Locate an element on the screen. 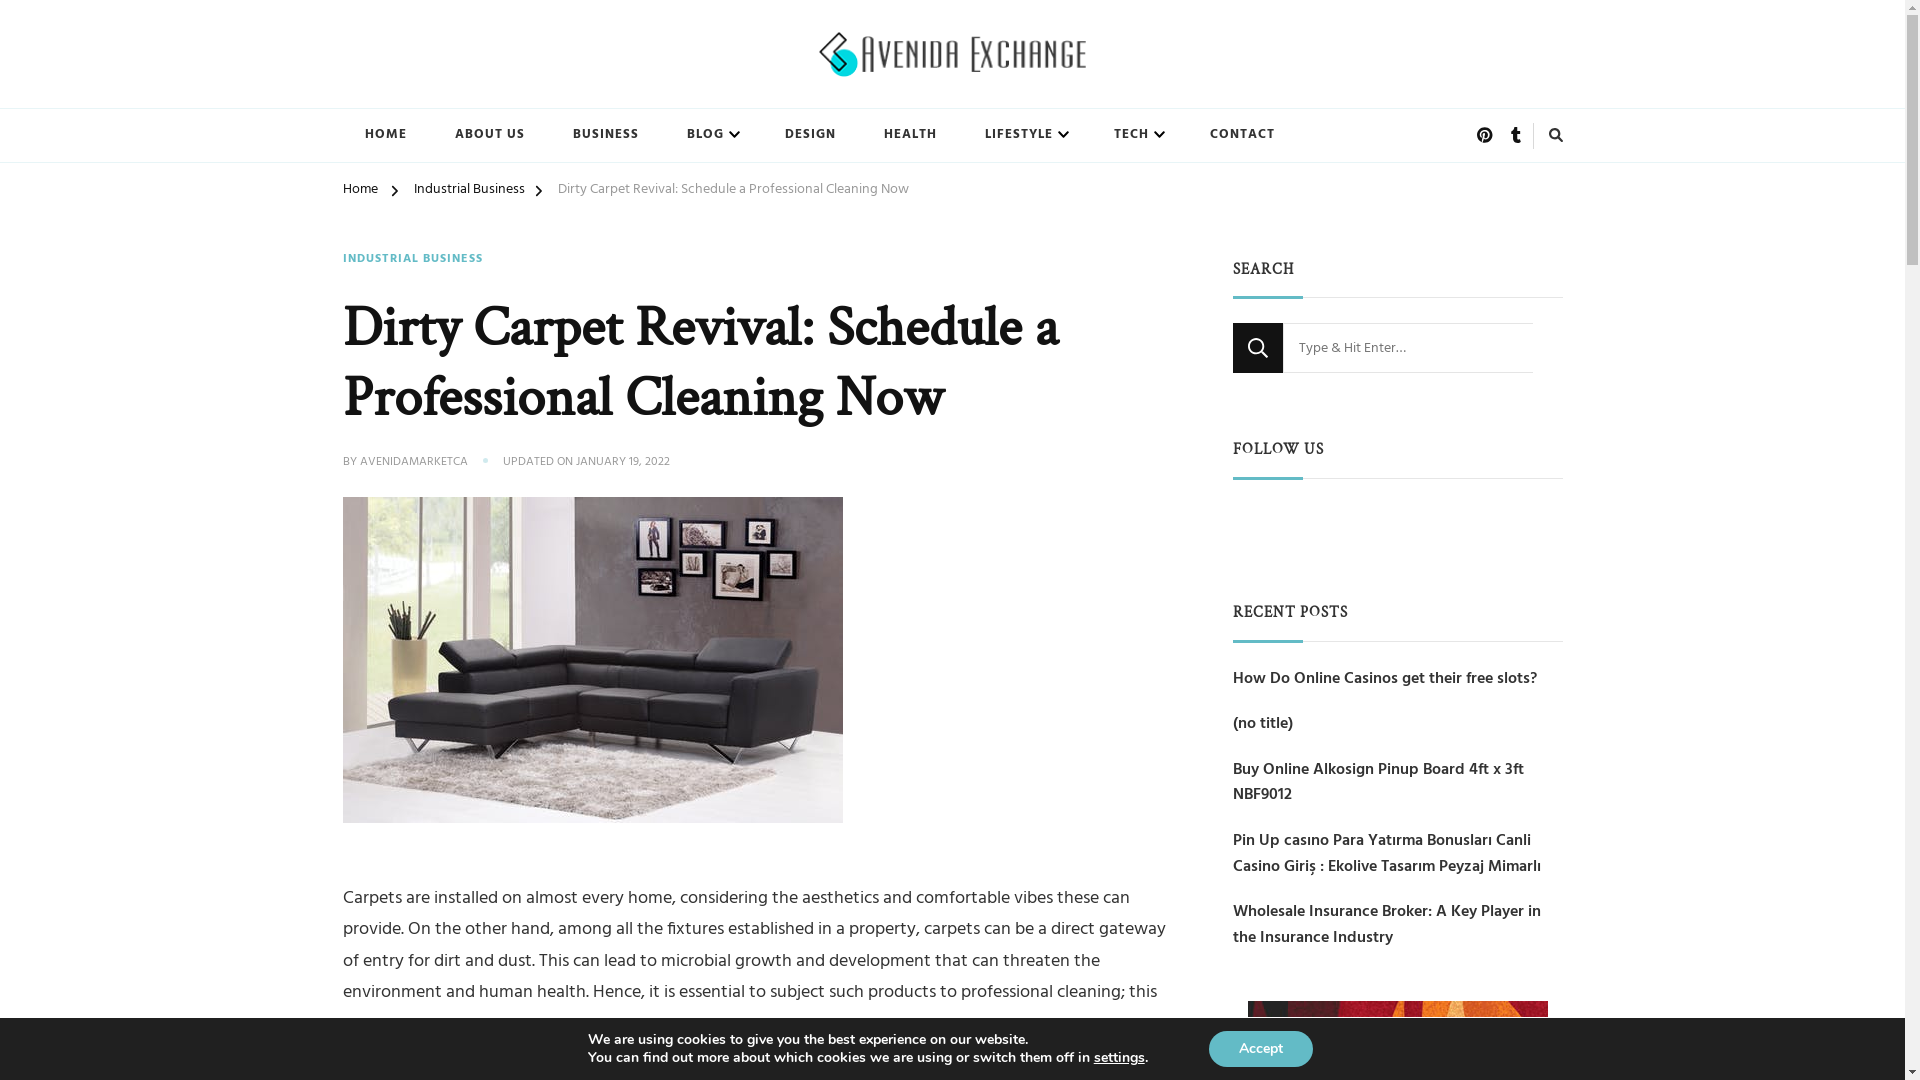 This screenshot has width=1920, height=1080. ABOUT US is located at coordinates (489, 136).